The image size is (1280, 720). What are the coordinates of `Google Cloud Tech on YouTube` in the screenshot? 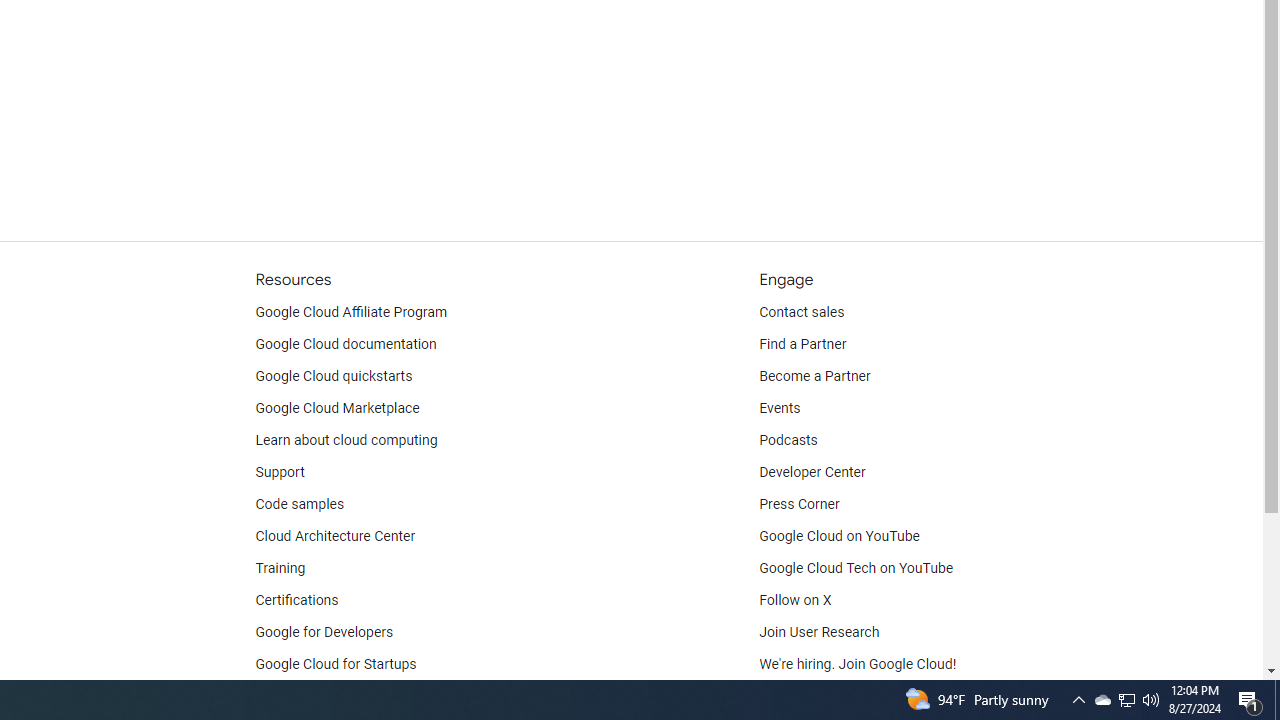 It's located at (856, 568).